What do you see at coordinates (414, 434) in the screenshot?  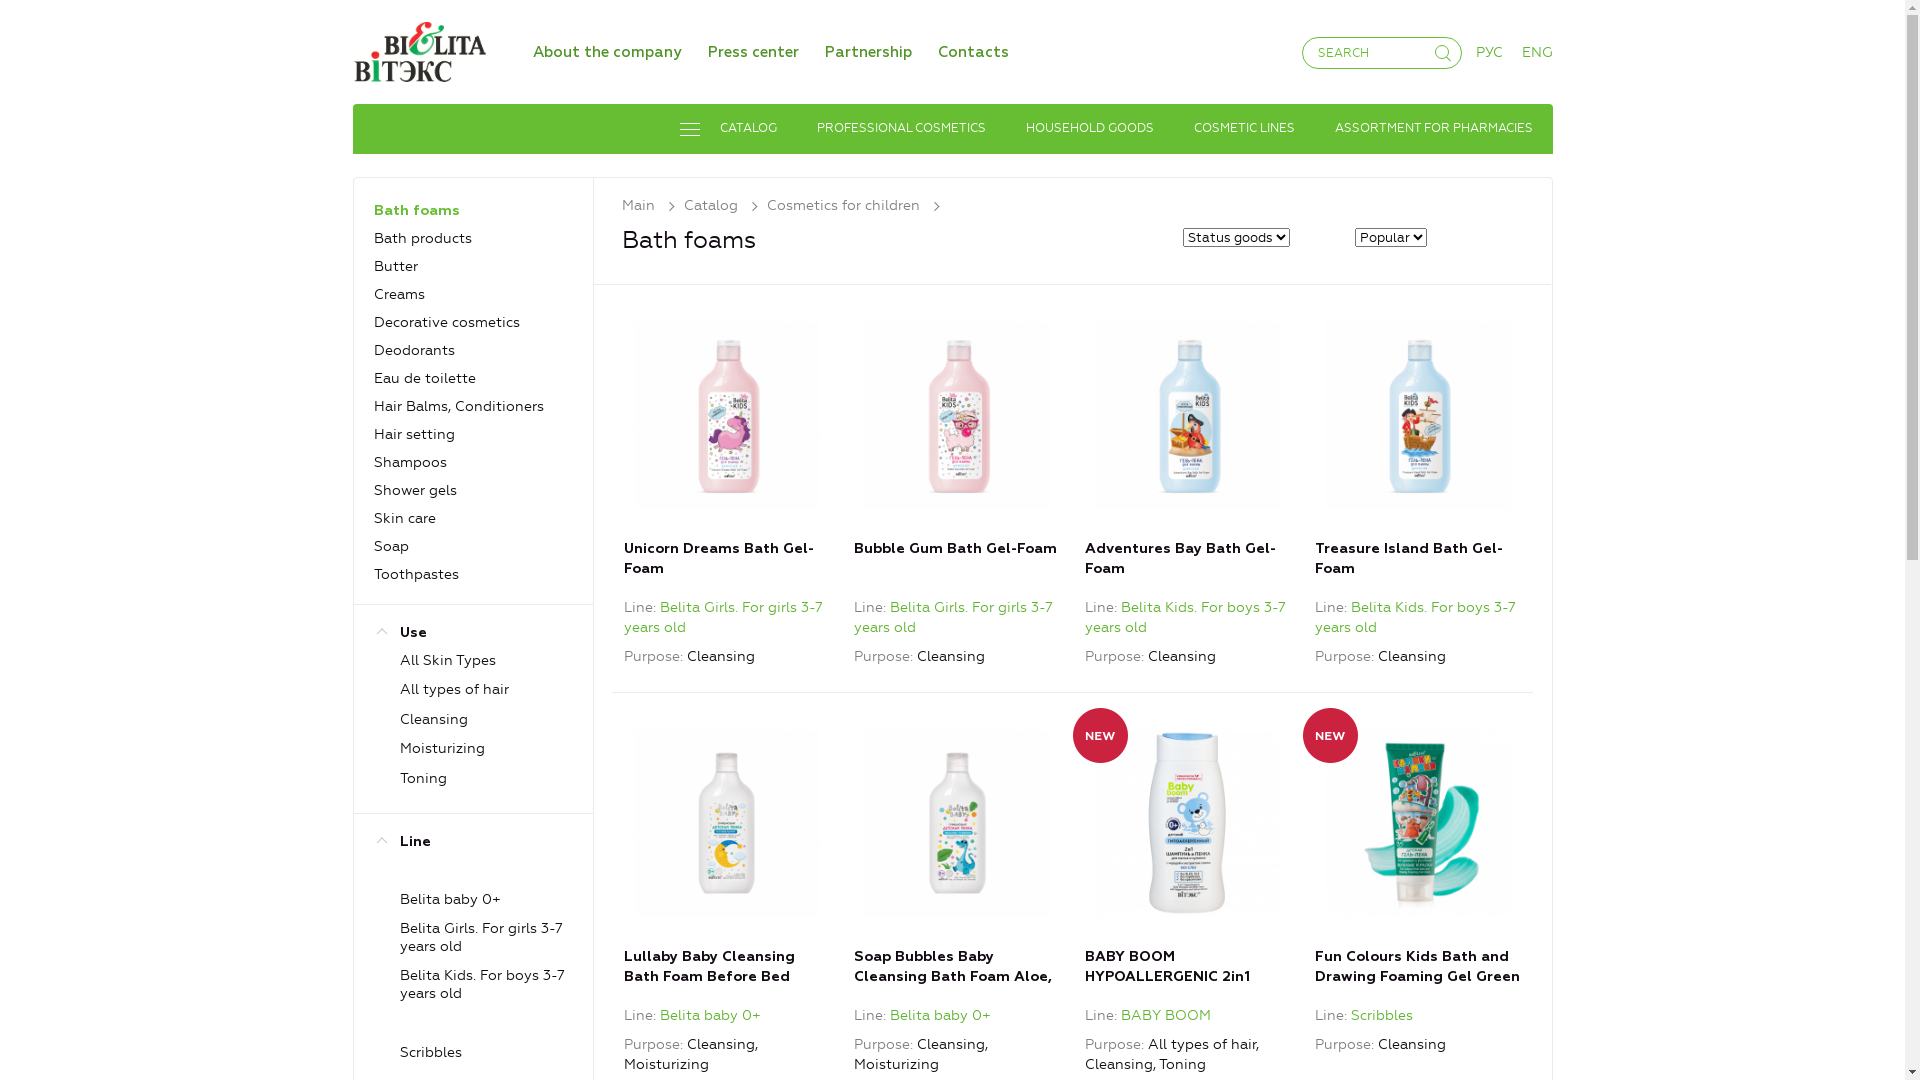 I see `Hair setting` at bounding box center [414, 434].